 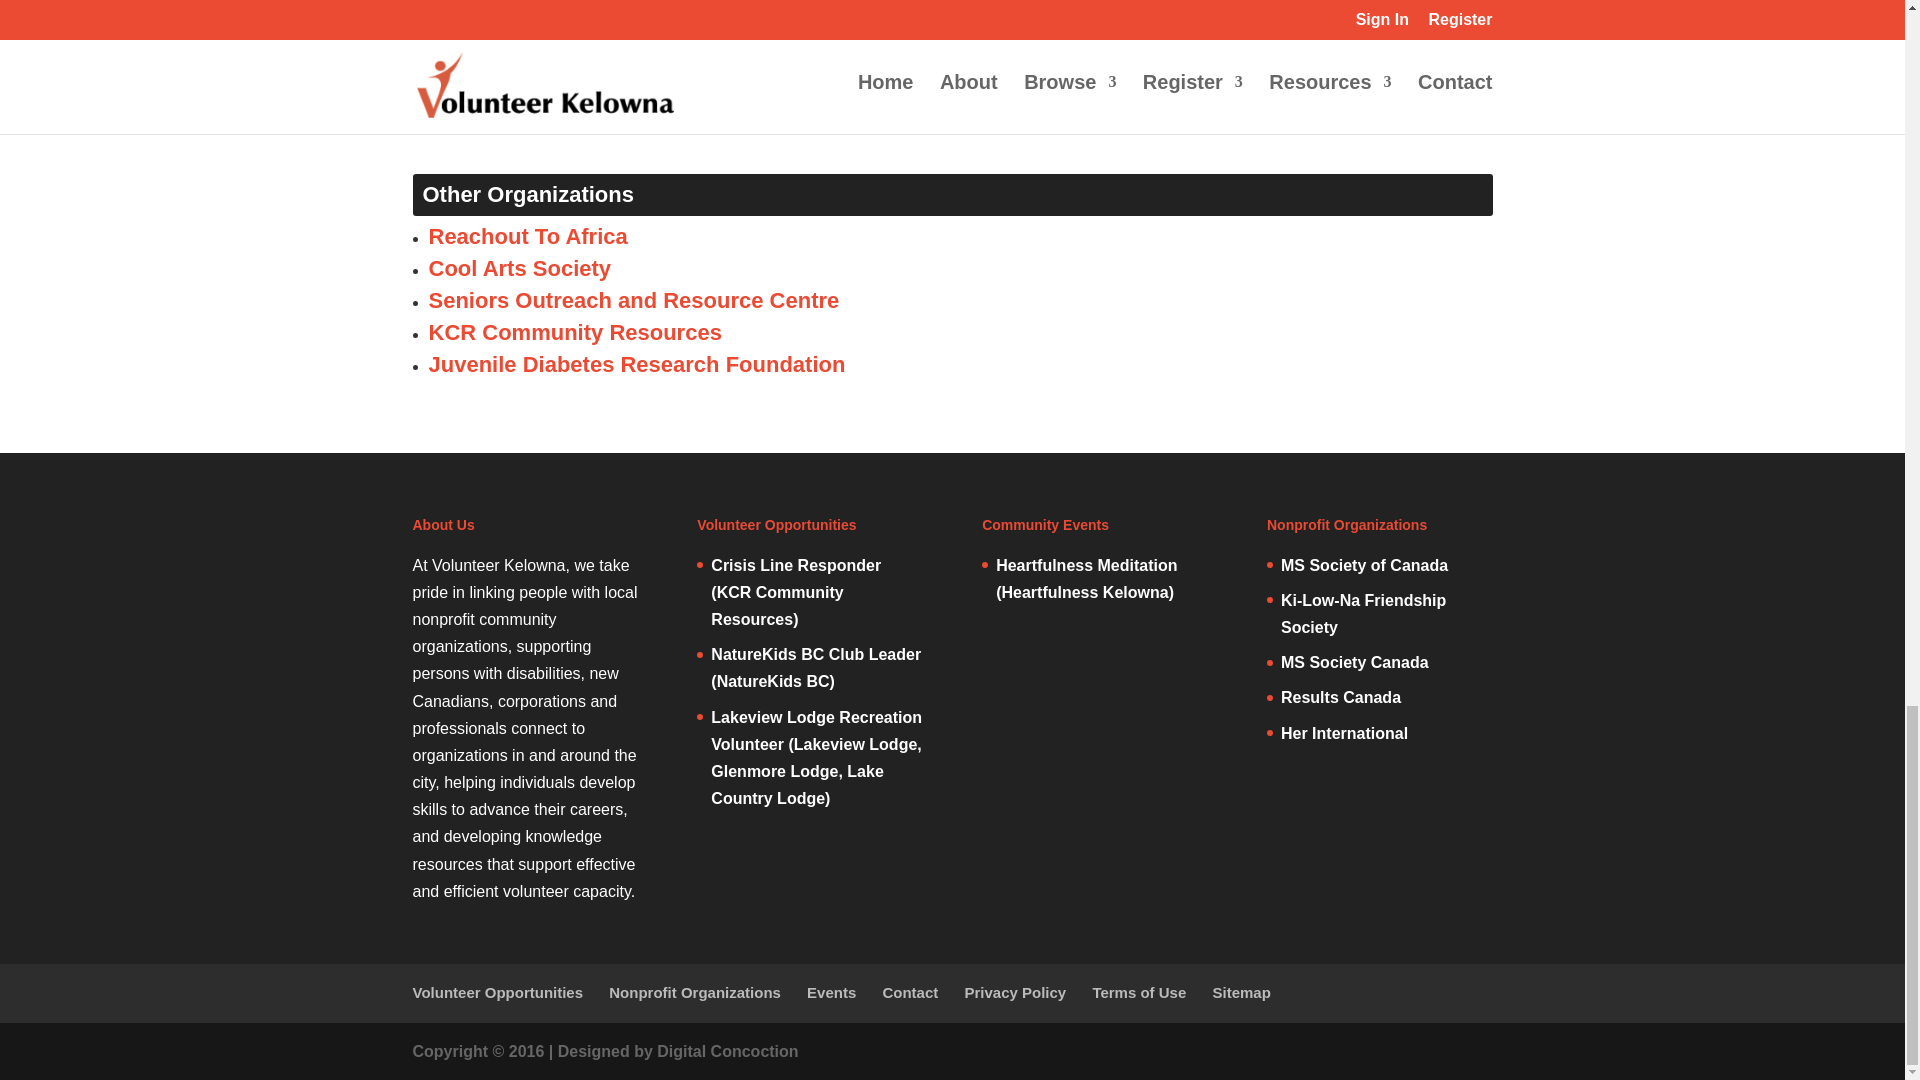 I want to click on Cool Arts Society, so click(x=519, y=268).